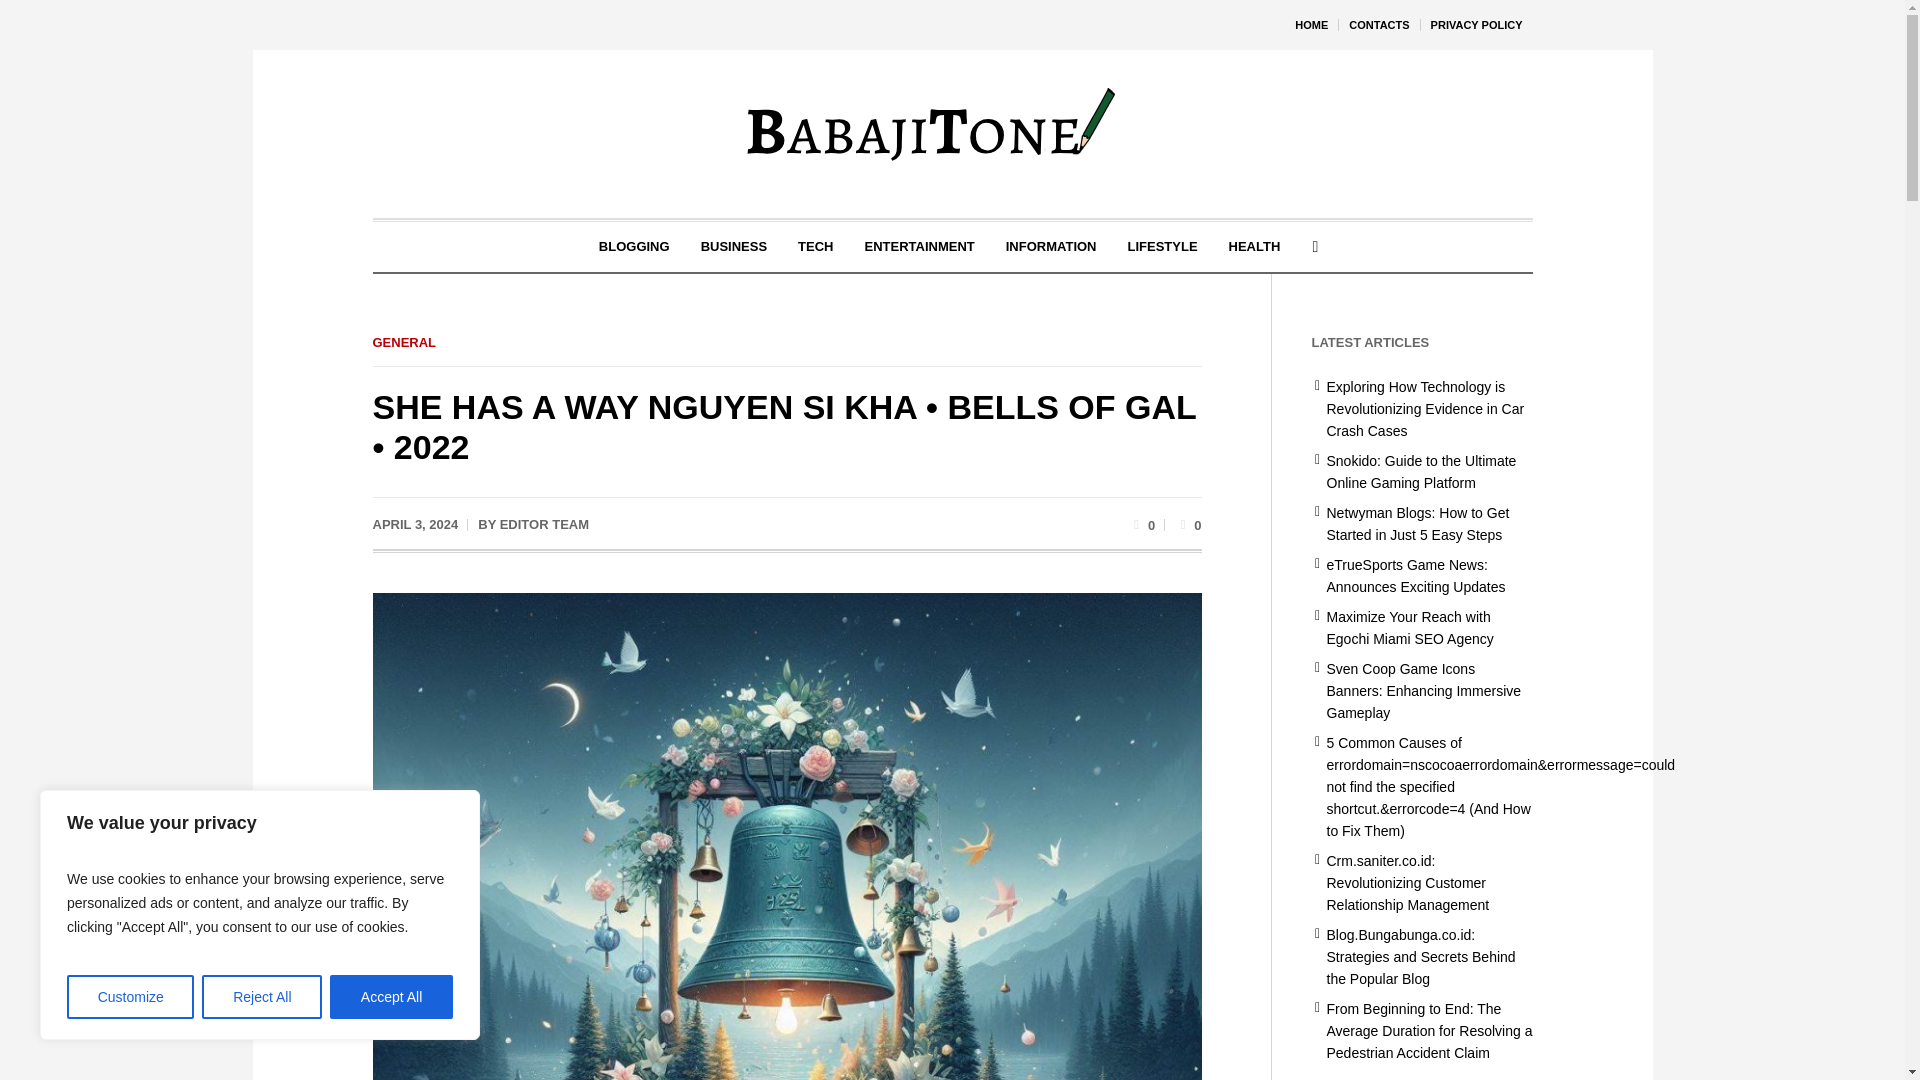 Image resolution: width=1920 pixels, height=1080 pixels. What do you see at coordinates (1161, 247) in the screenshot?
I see `LIFESTYLE` at bounding box center [1161, 247].